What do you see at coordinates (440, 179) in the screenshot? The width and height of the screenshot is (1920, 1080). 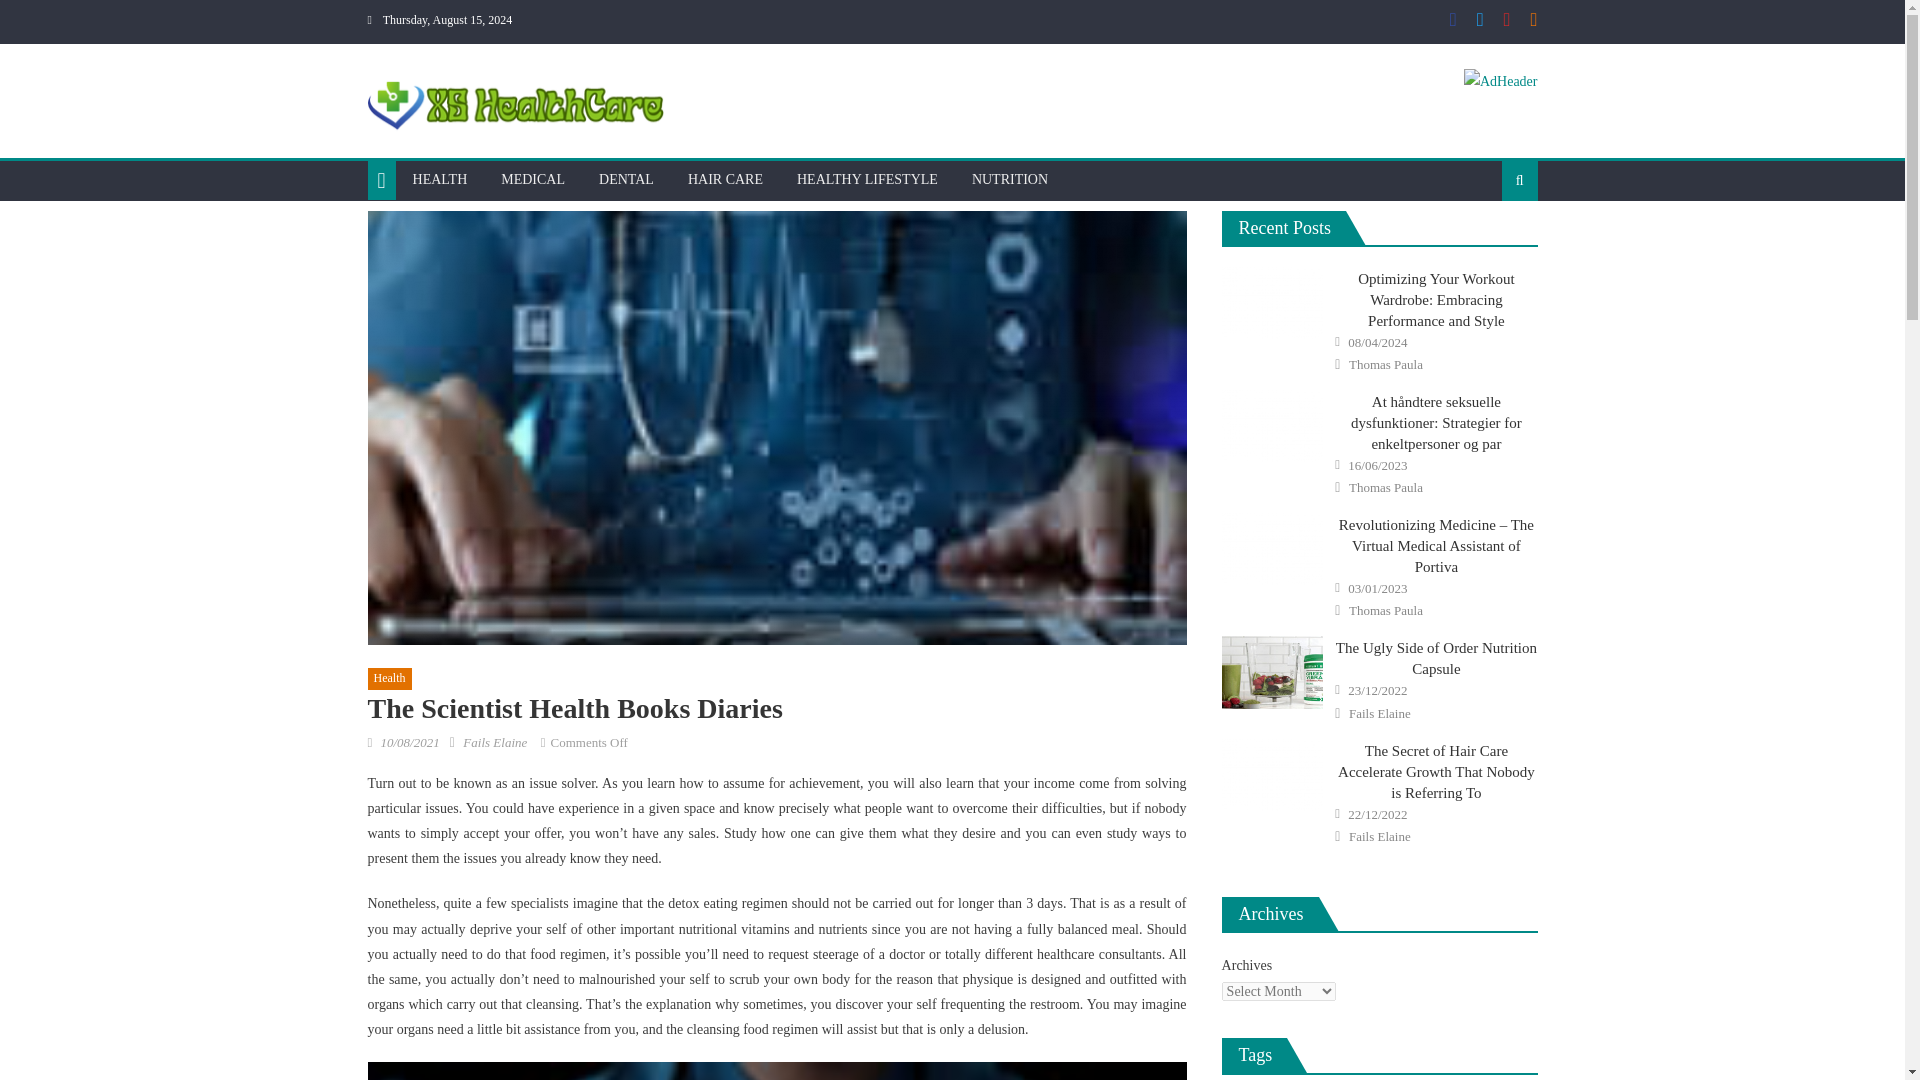 I see `HEALTH` at bounding box center [440, 179].